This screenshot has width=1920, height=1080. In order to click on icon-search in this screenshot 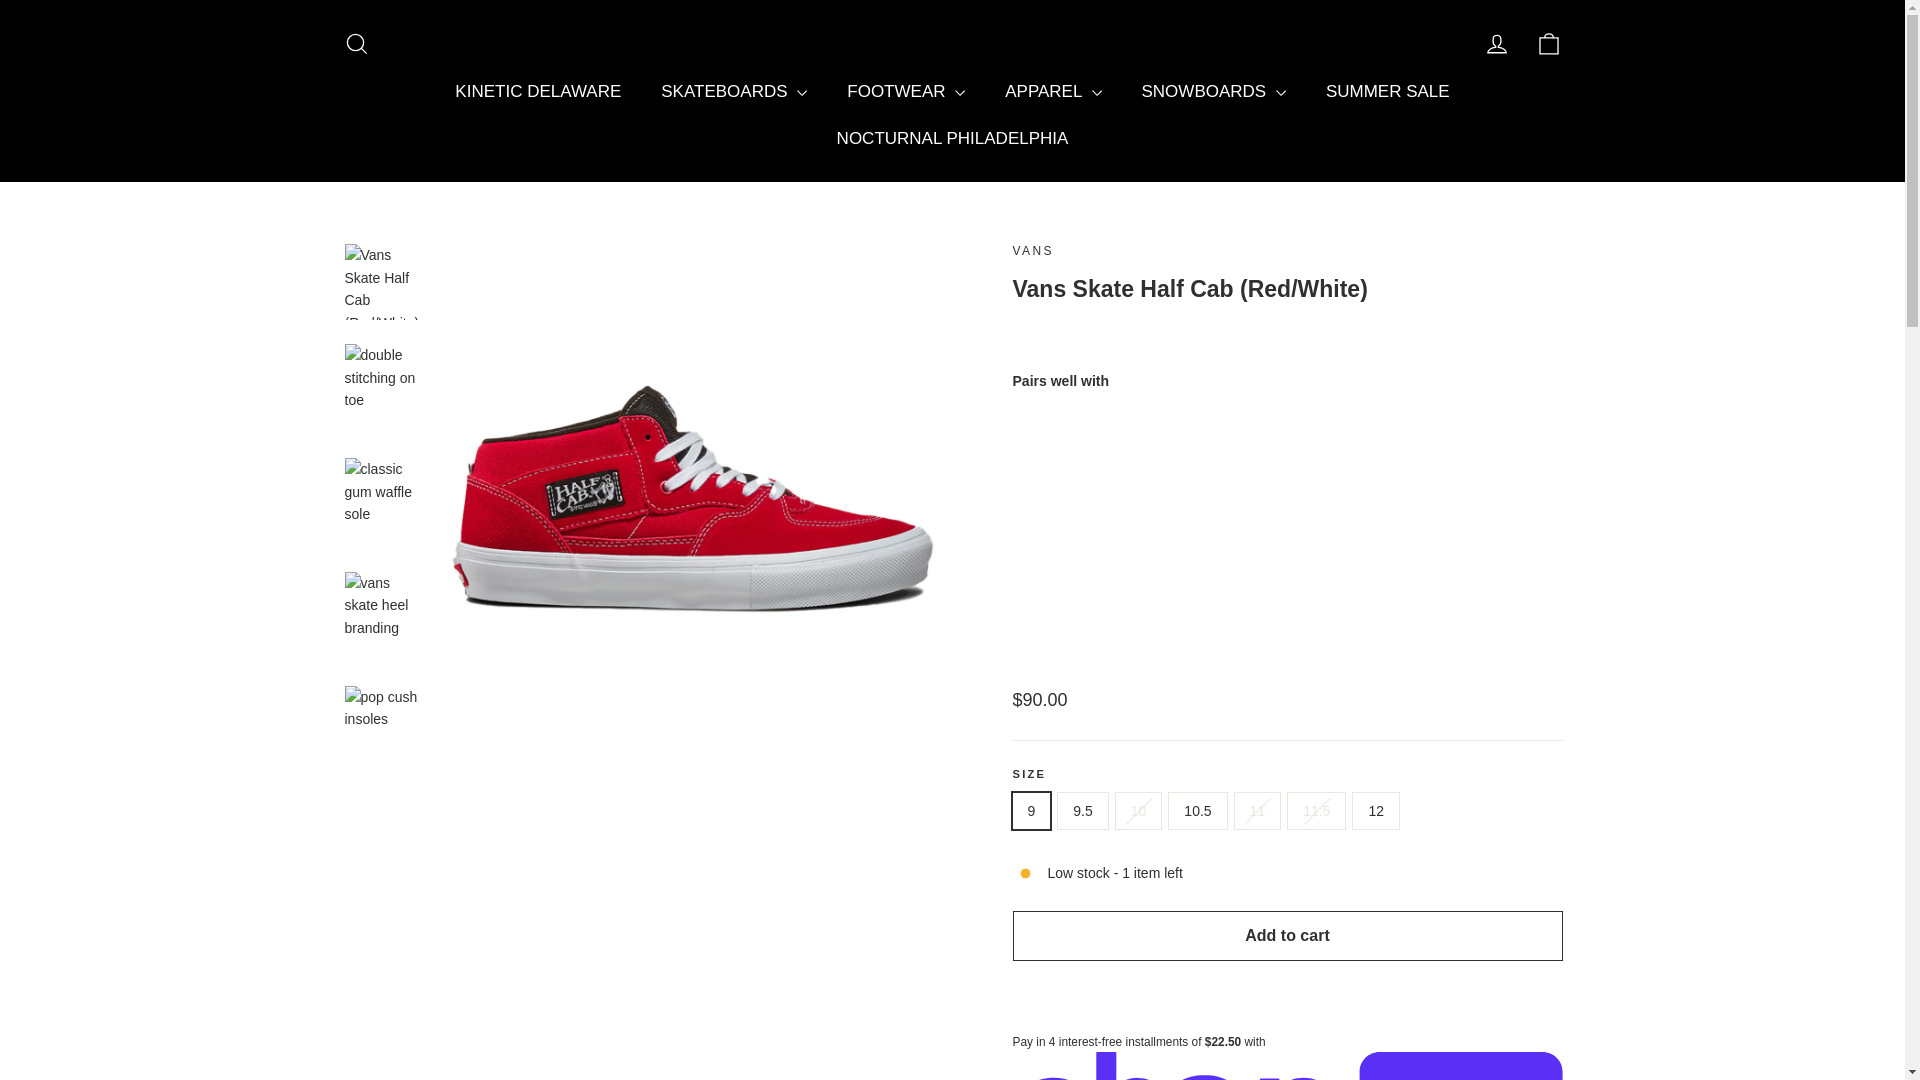, I will do `click(356, 44)`.